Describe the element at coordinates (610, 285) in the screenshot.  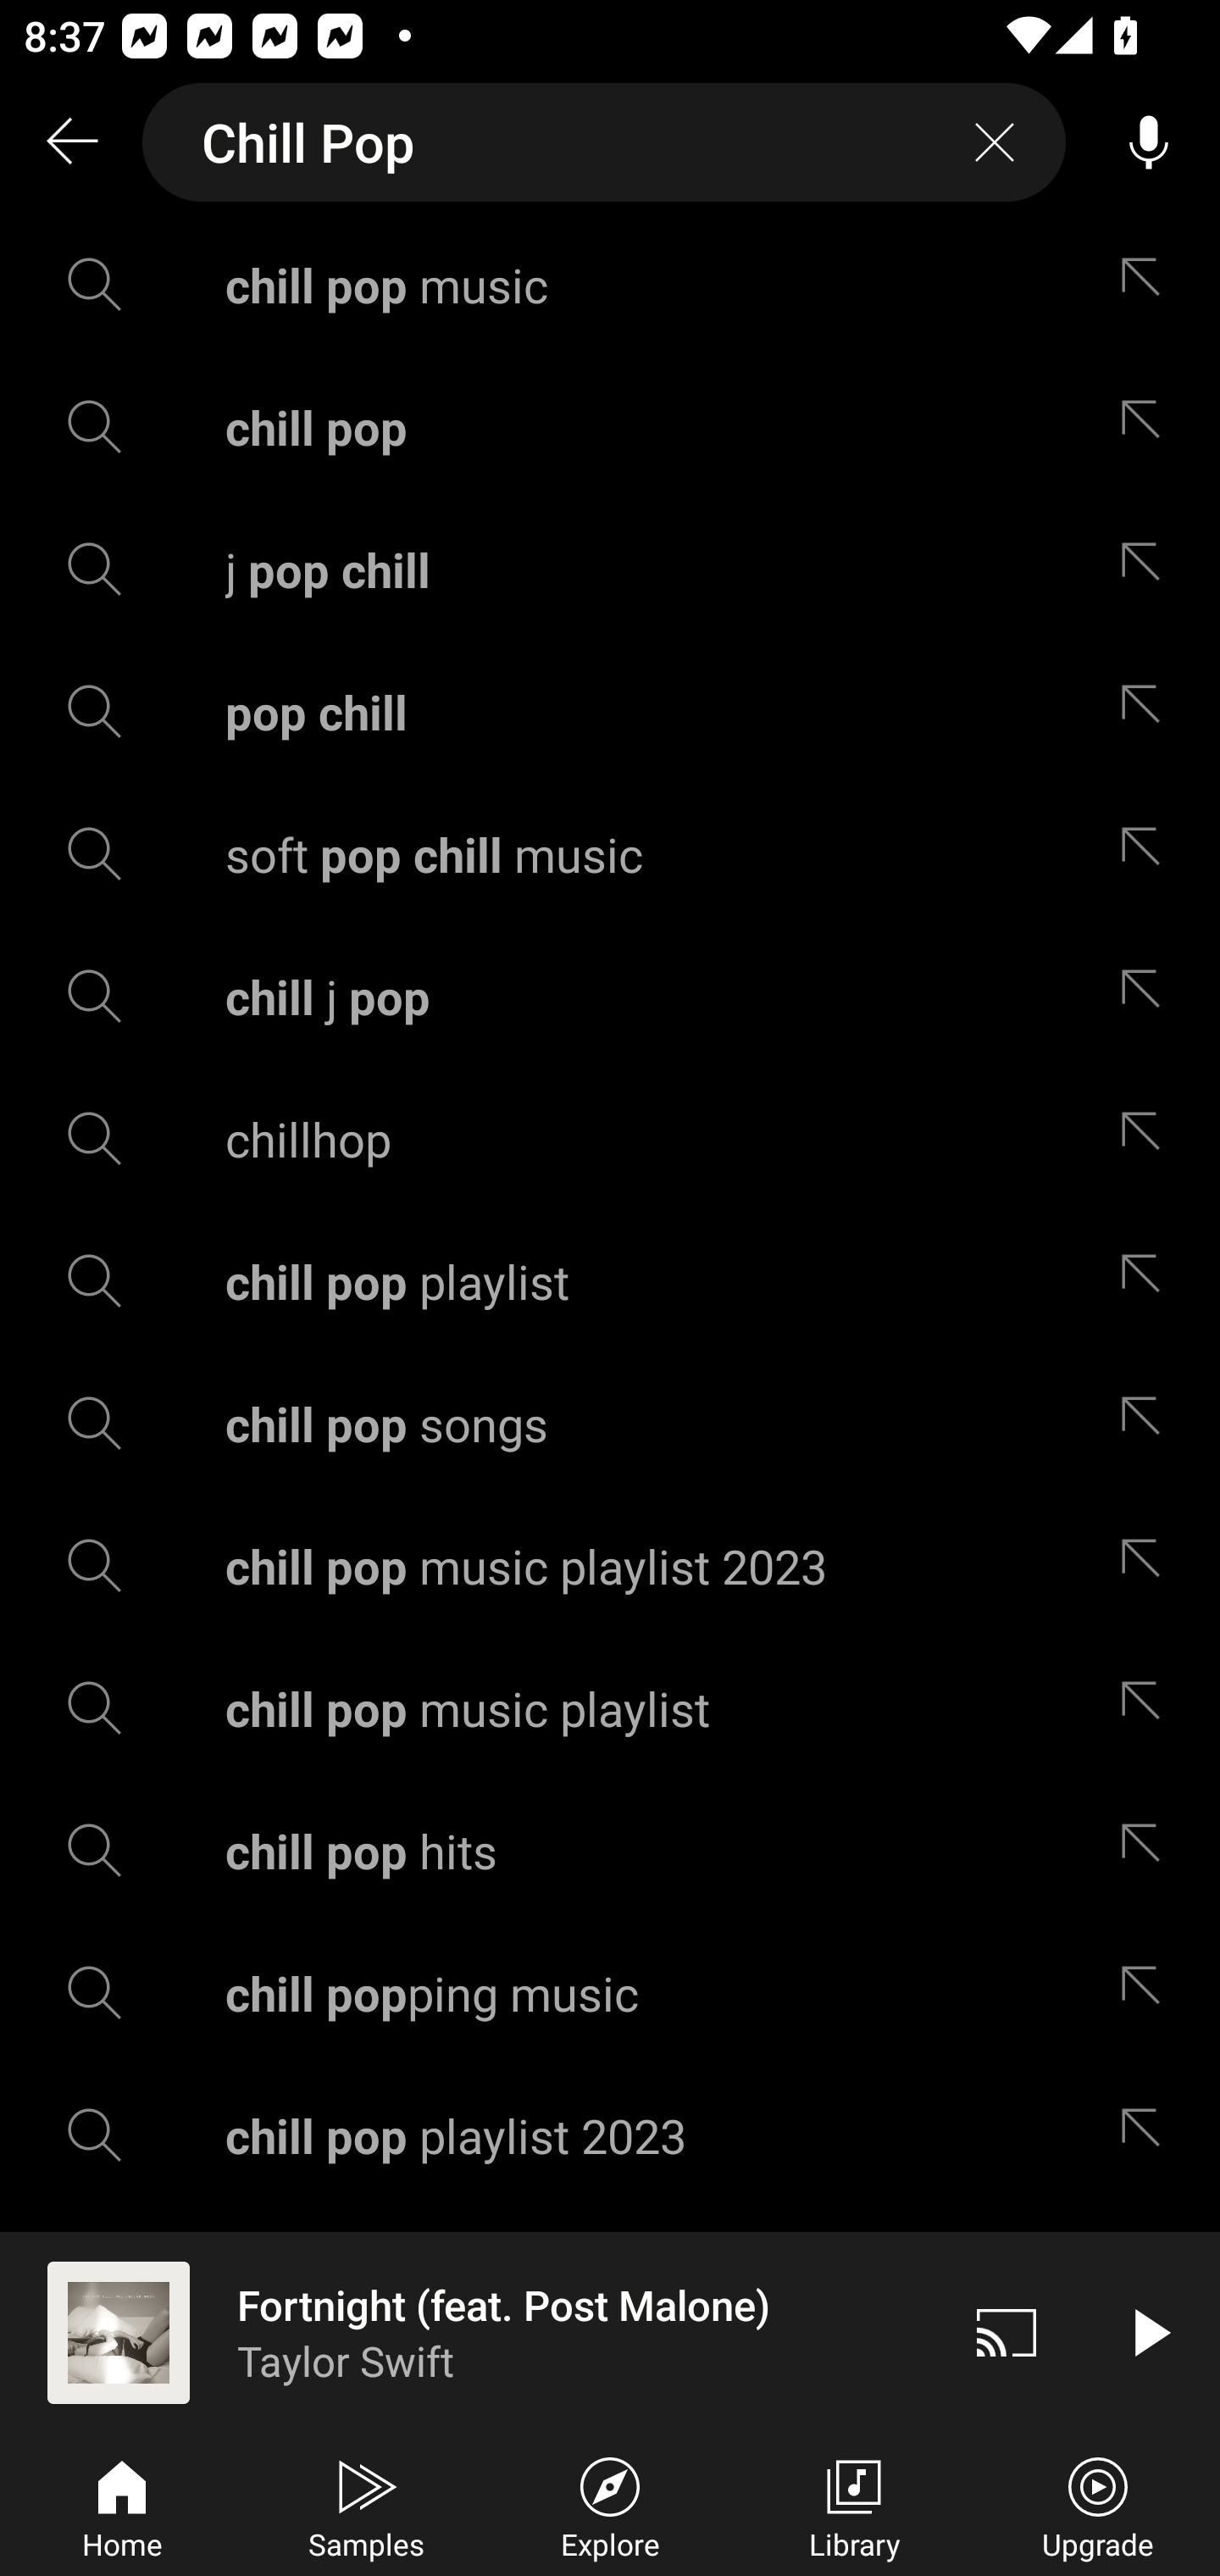
I see `chill pop music Edit suggestion chill pop music` at that location.